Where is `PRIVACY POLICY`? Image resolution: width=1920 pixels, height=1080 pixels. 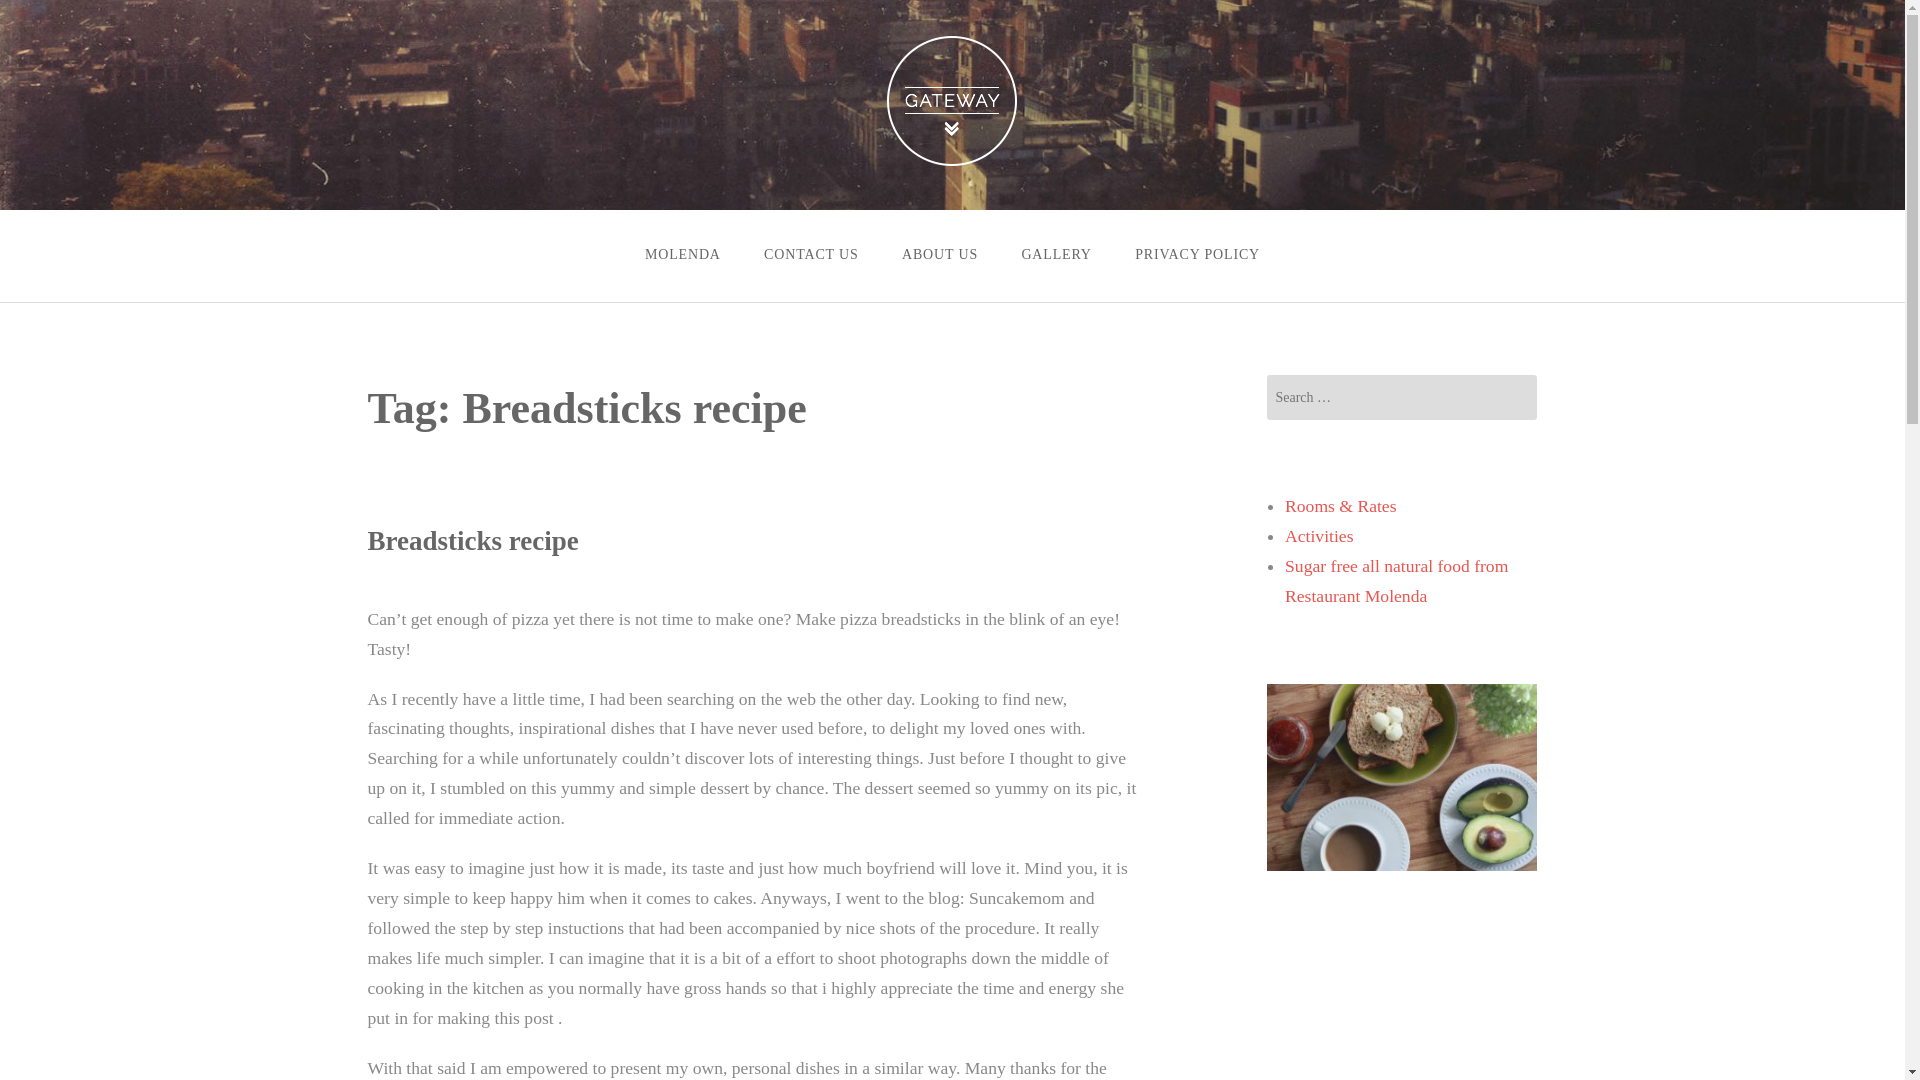 PRIVACY POLICY is located at coordinates (1196, 254).